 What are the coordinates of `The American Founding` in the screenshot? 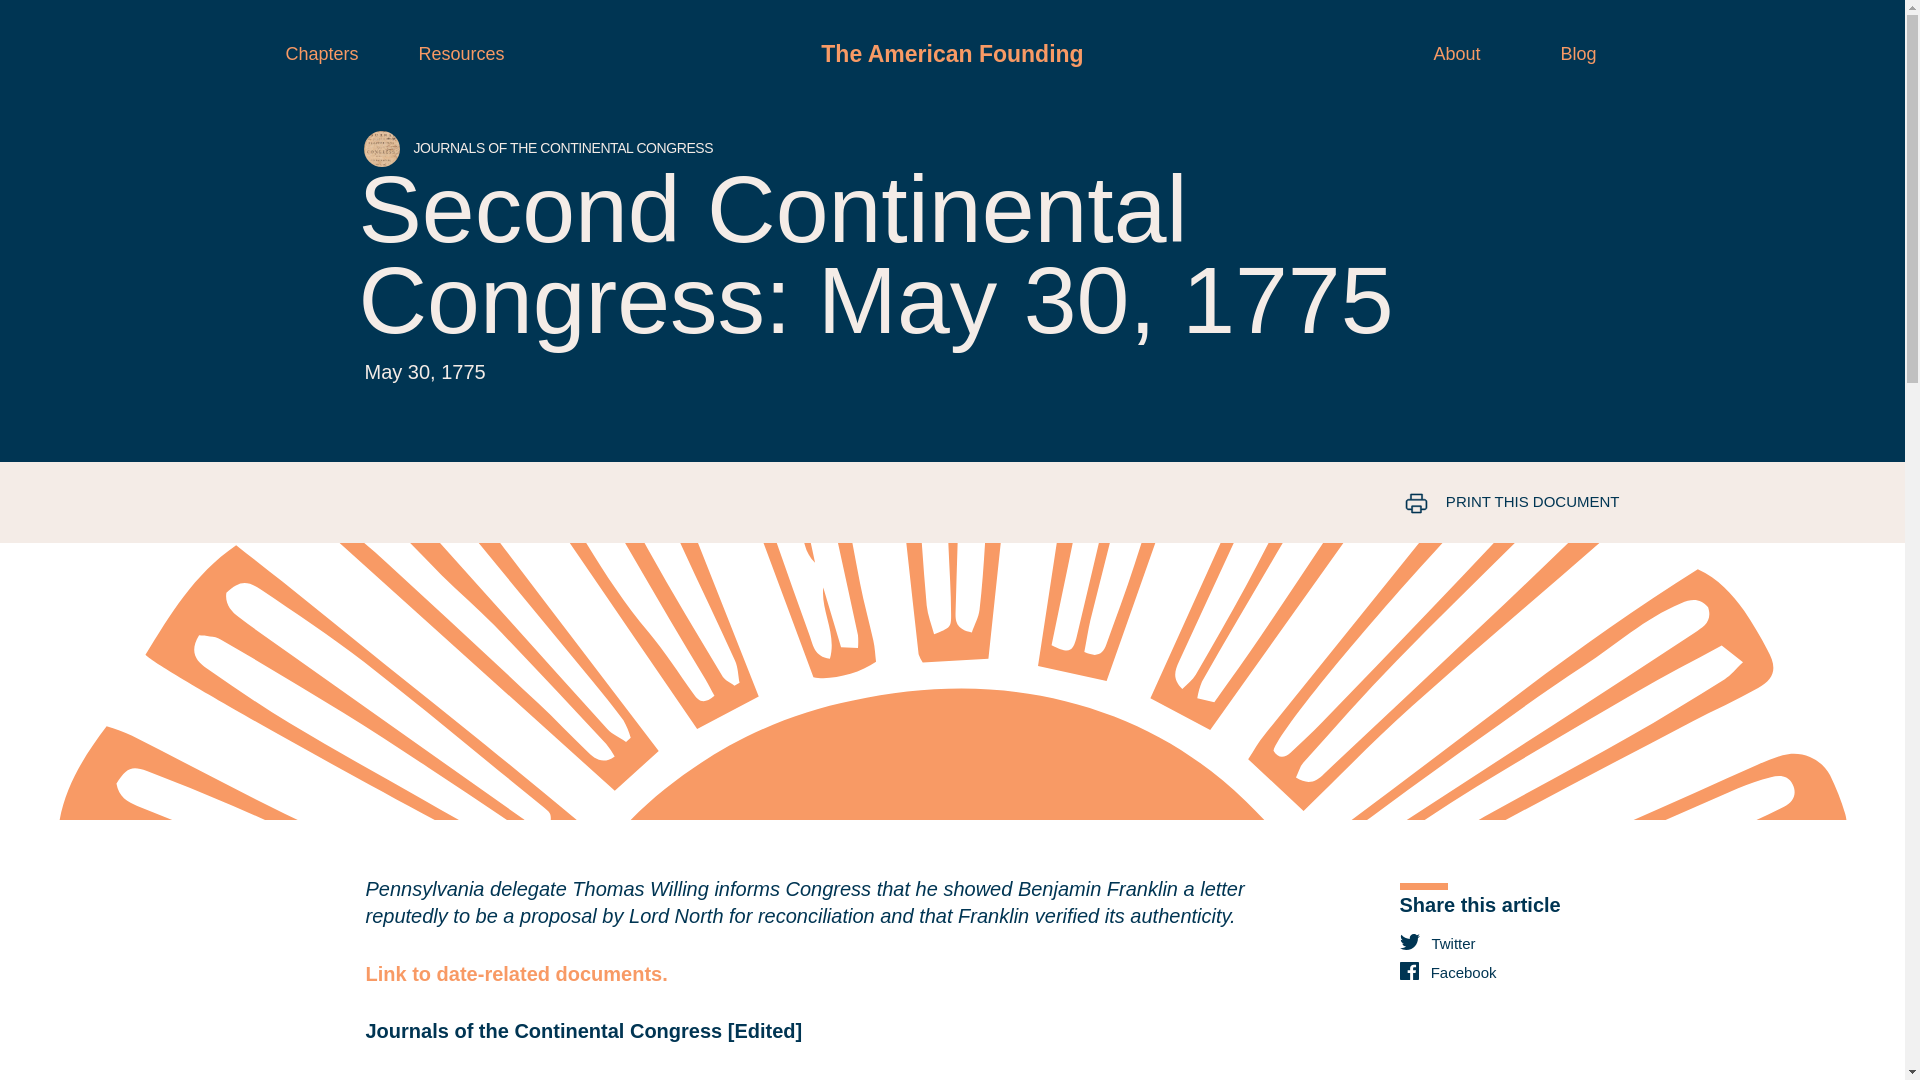 It's located at (952, 54).